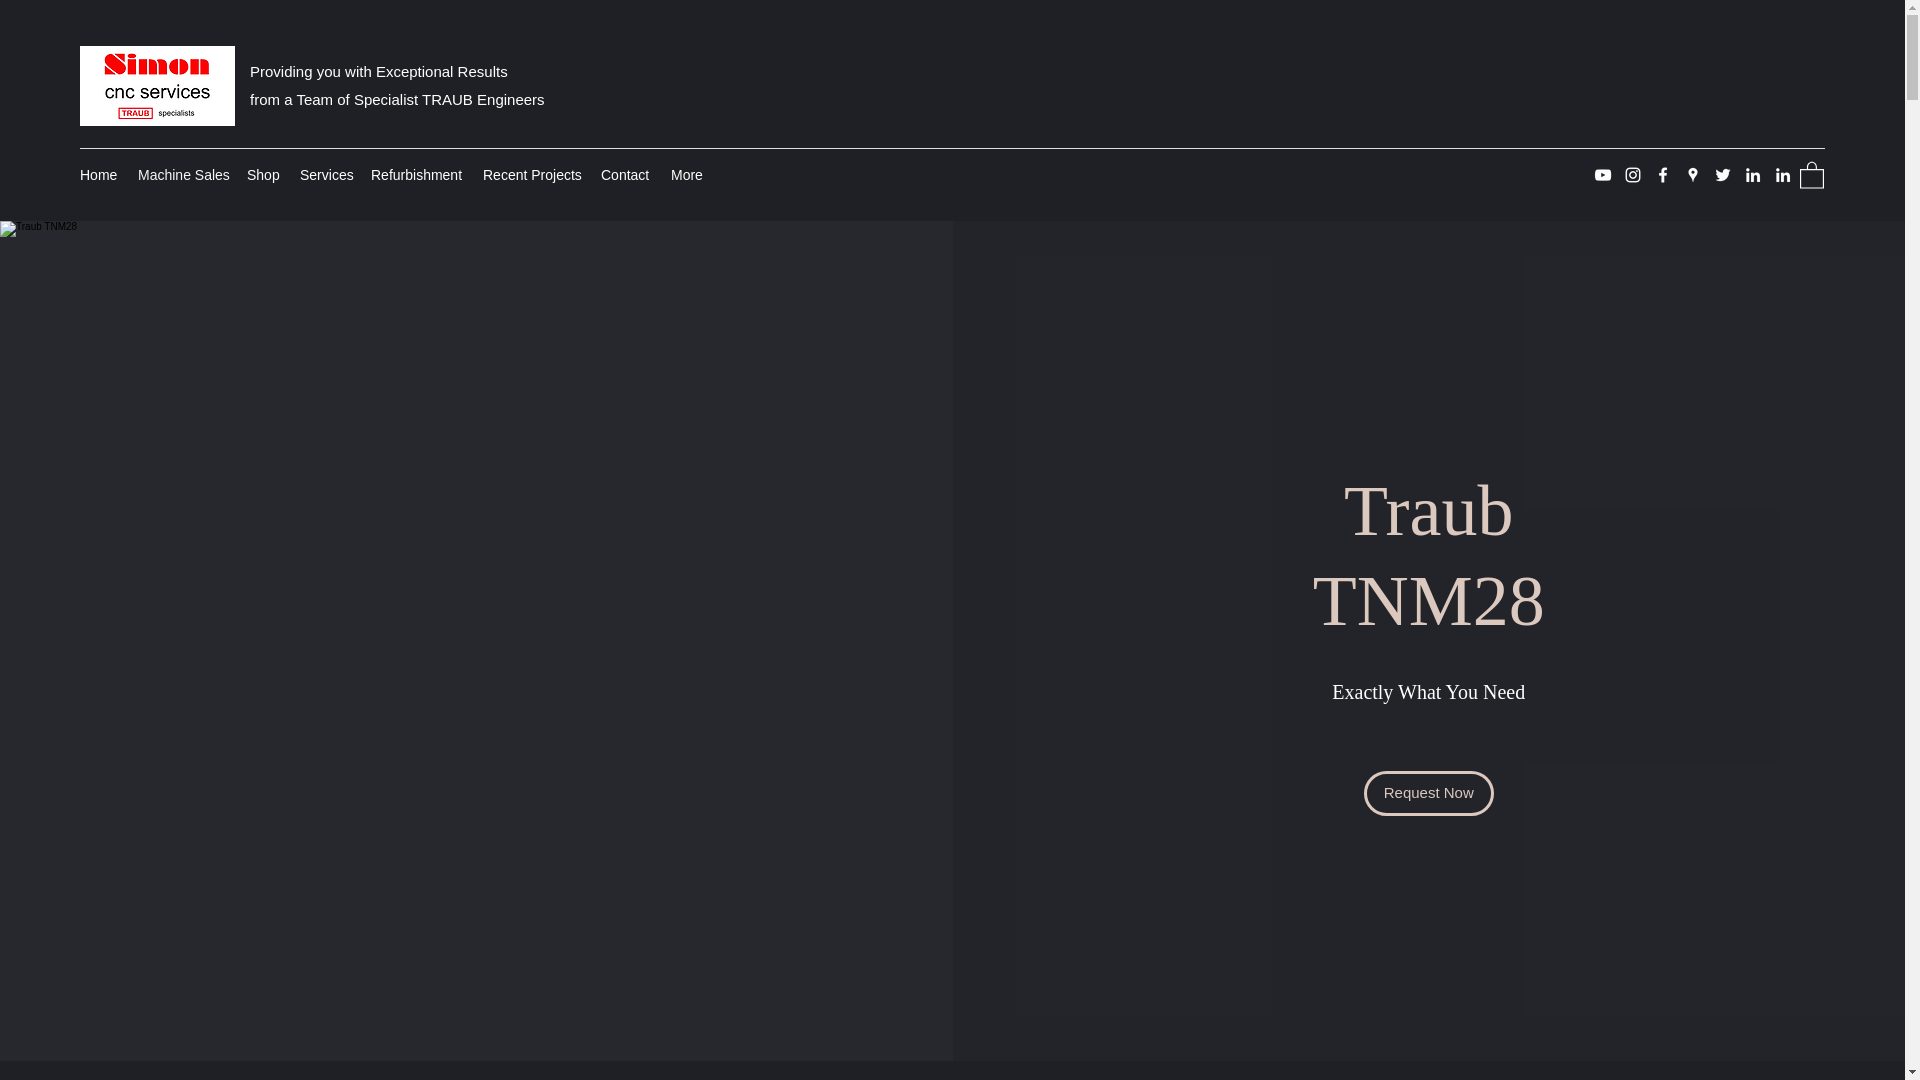 Image resolution: width=1920 pixels, height=1080 pixels. I want to click on Home, so click(98, 174).